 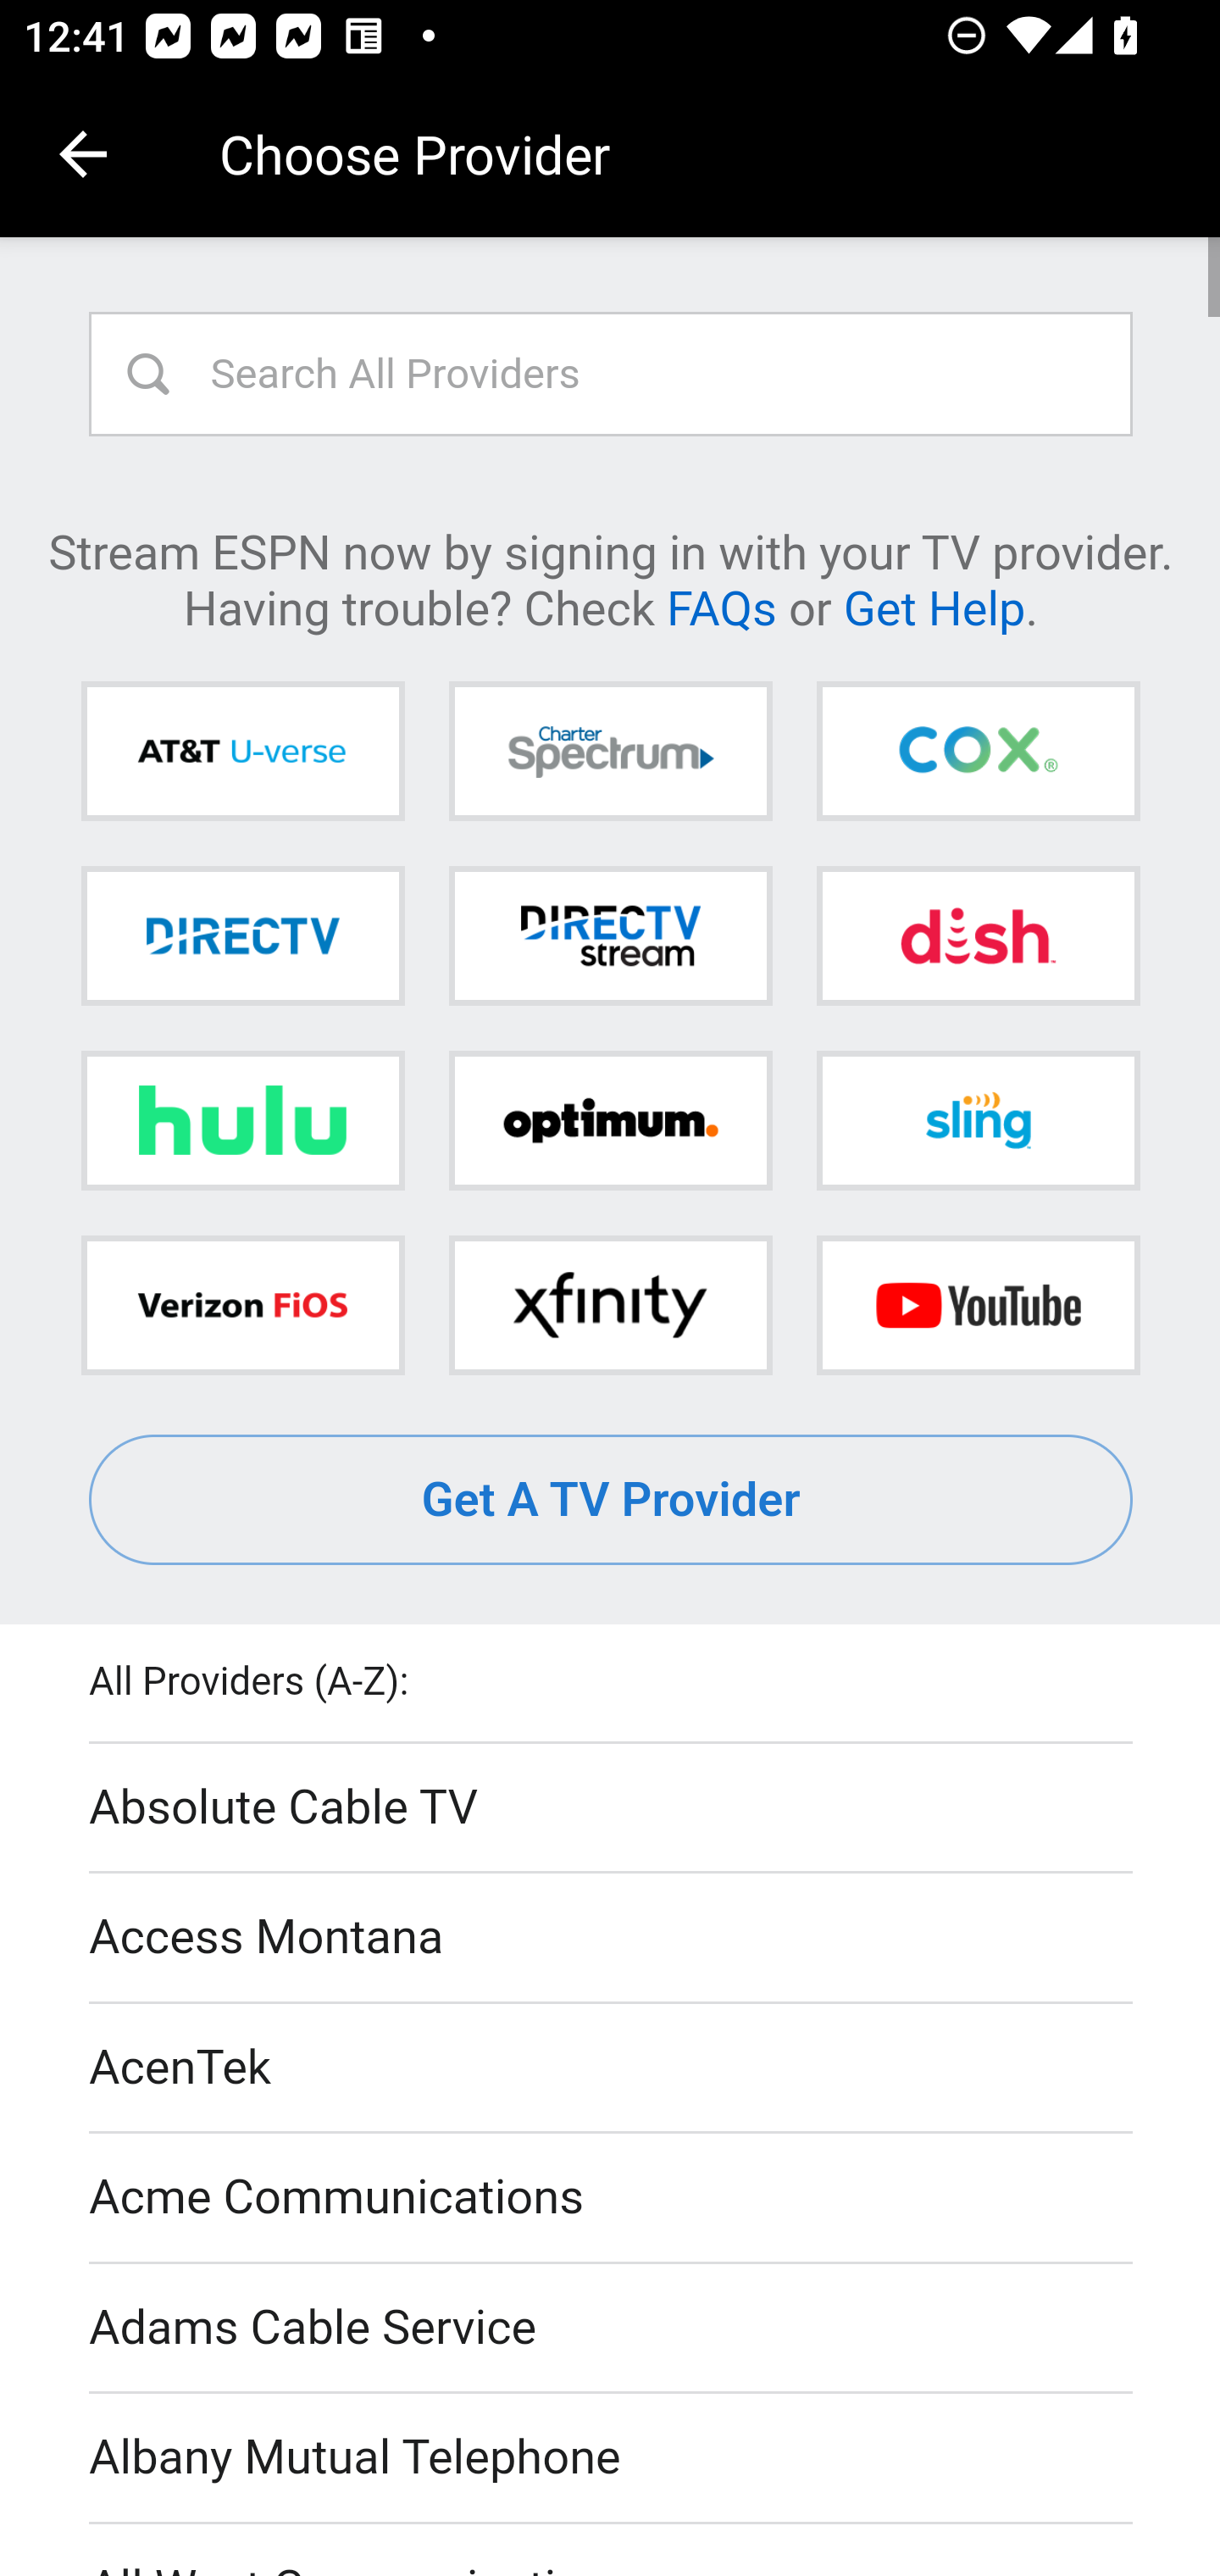 What do you see at coordinates (612, 2068) in the screenshot?
I see `AcenTek` at bounding box center [612, 2068].